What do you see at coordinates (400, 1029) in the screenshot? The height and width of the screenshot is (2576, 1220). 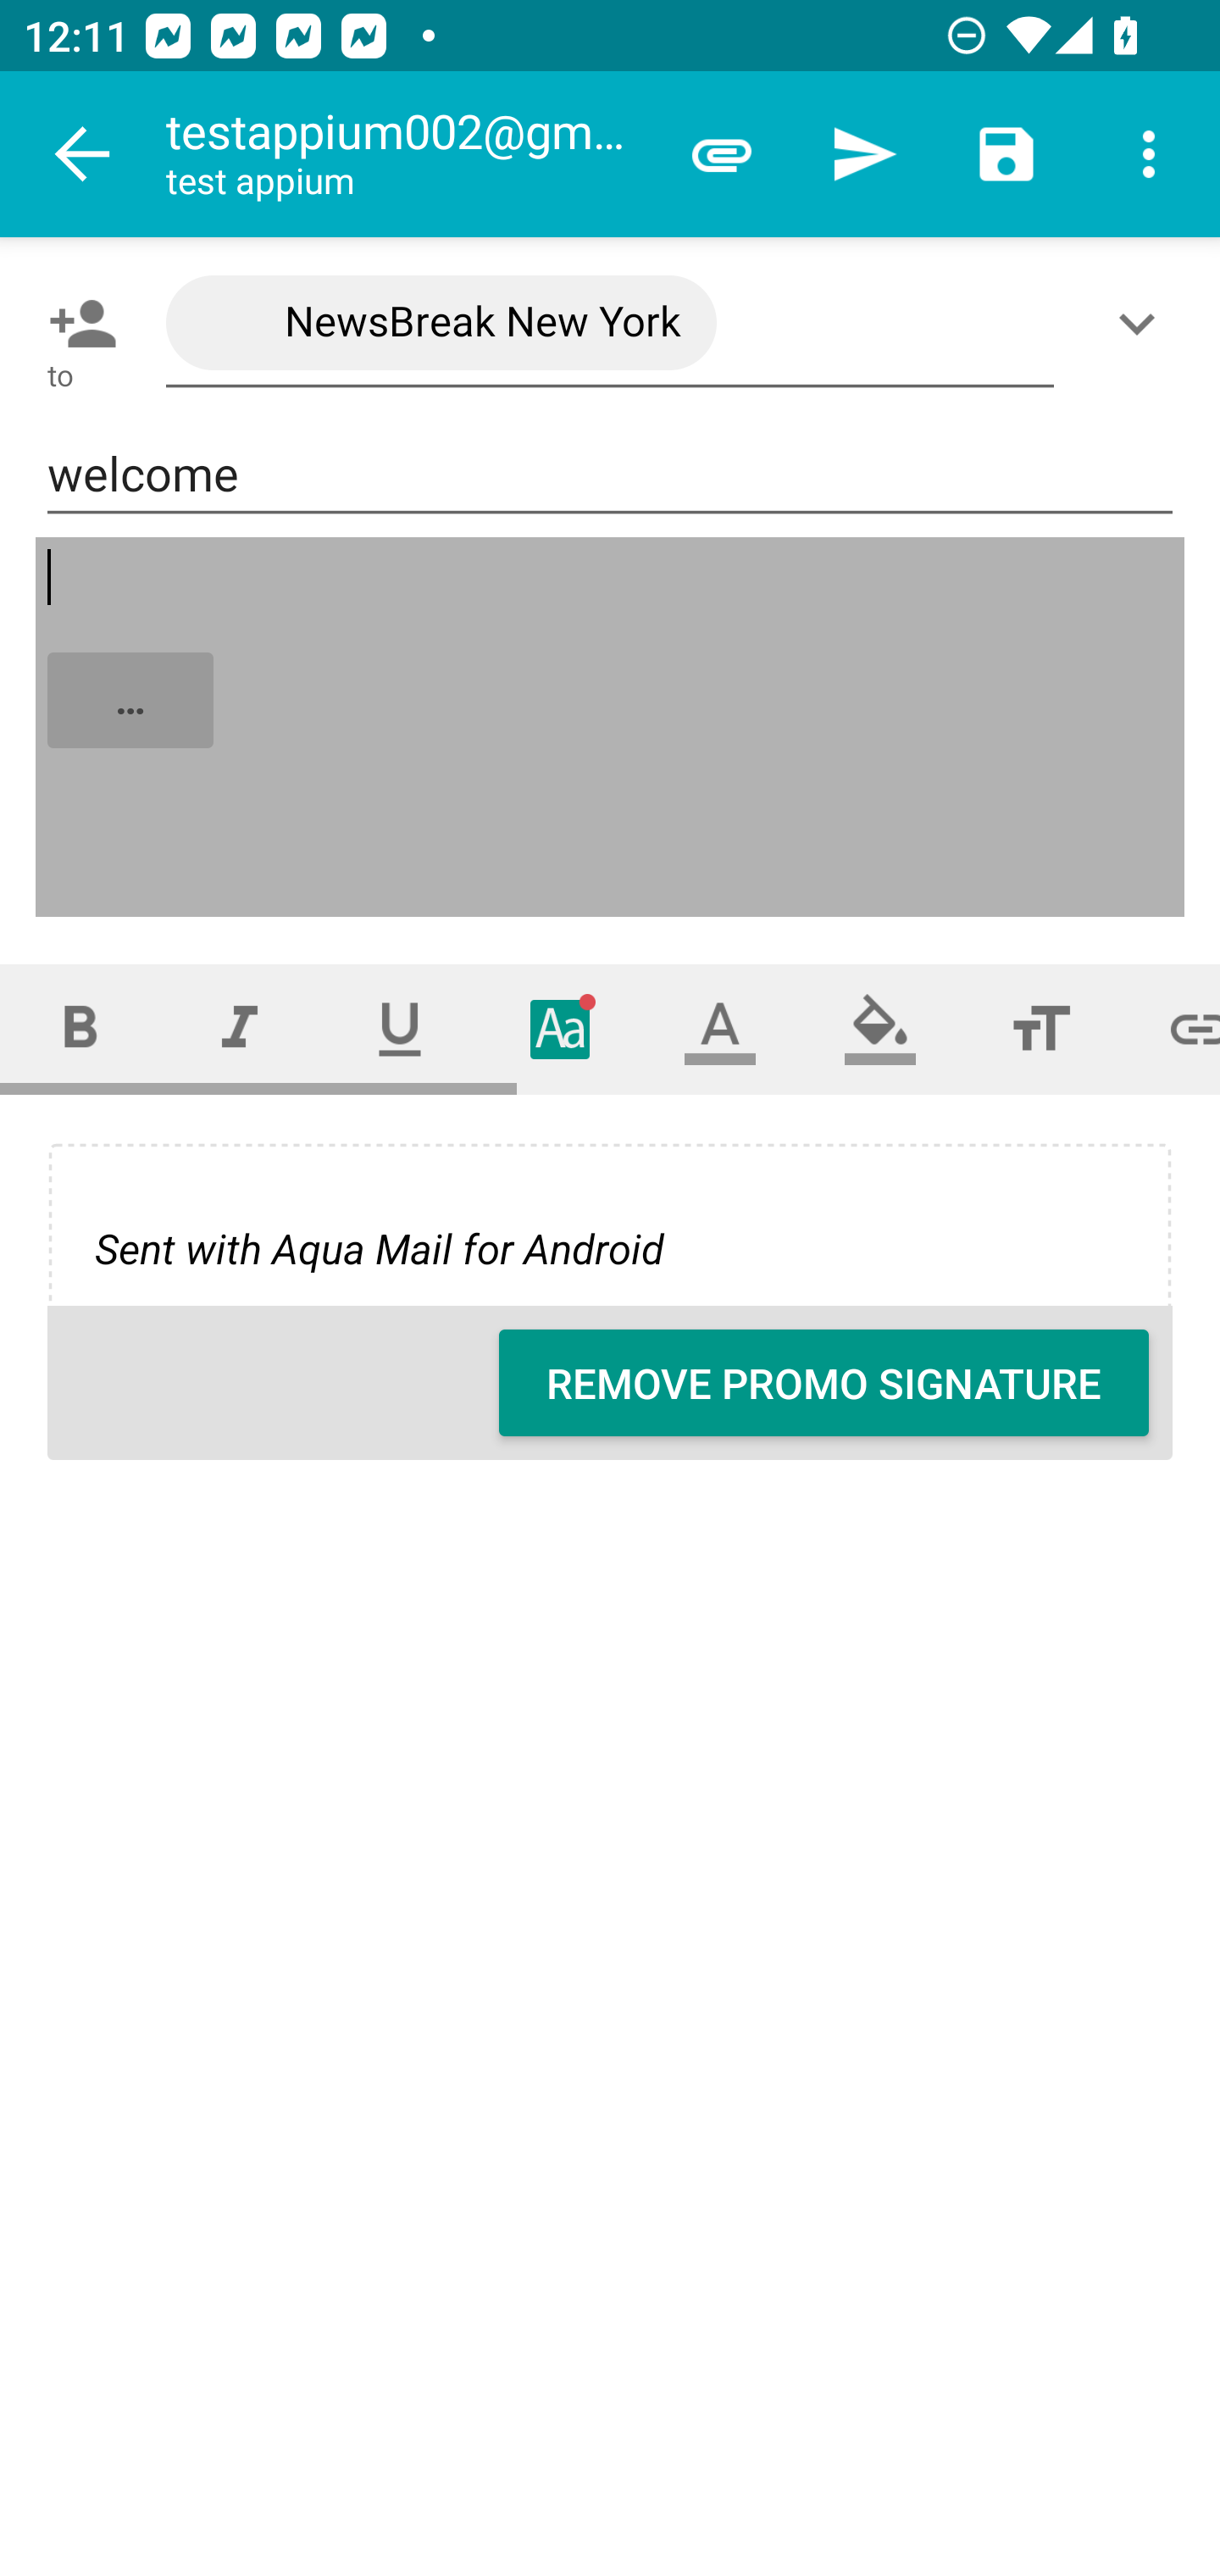 I see `Underline` at bounding box center [400, 1029].